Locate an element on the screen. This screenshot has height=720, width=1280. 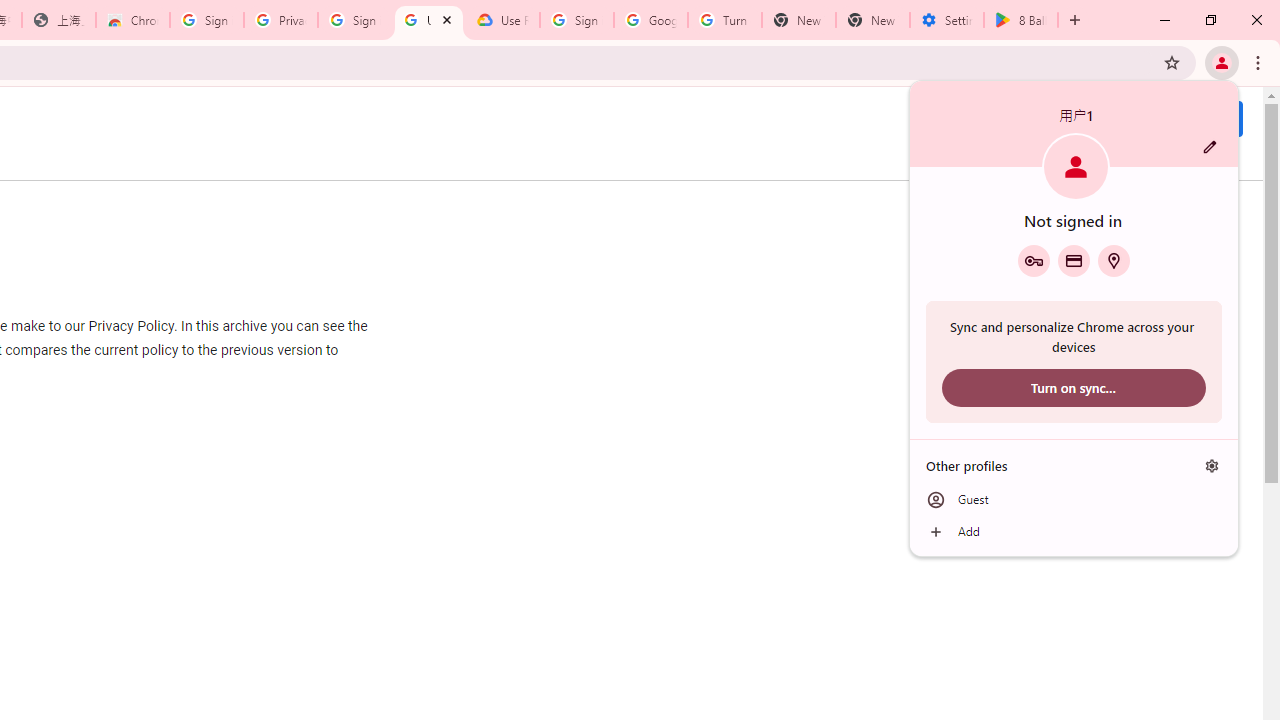
Sign in - Google Accounts is located at coordinates (354, 20).